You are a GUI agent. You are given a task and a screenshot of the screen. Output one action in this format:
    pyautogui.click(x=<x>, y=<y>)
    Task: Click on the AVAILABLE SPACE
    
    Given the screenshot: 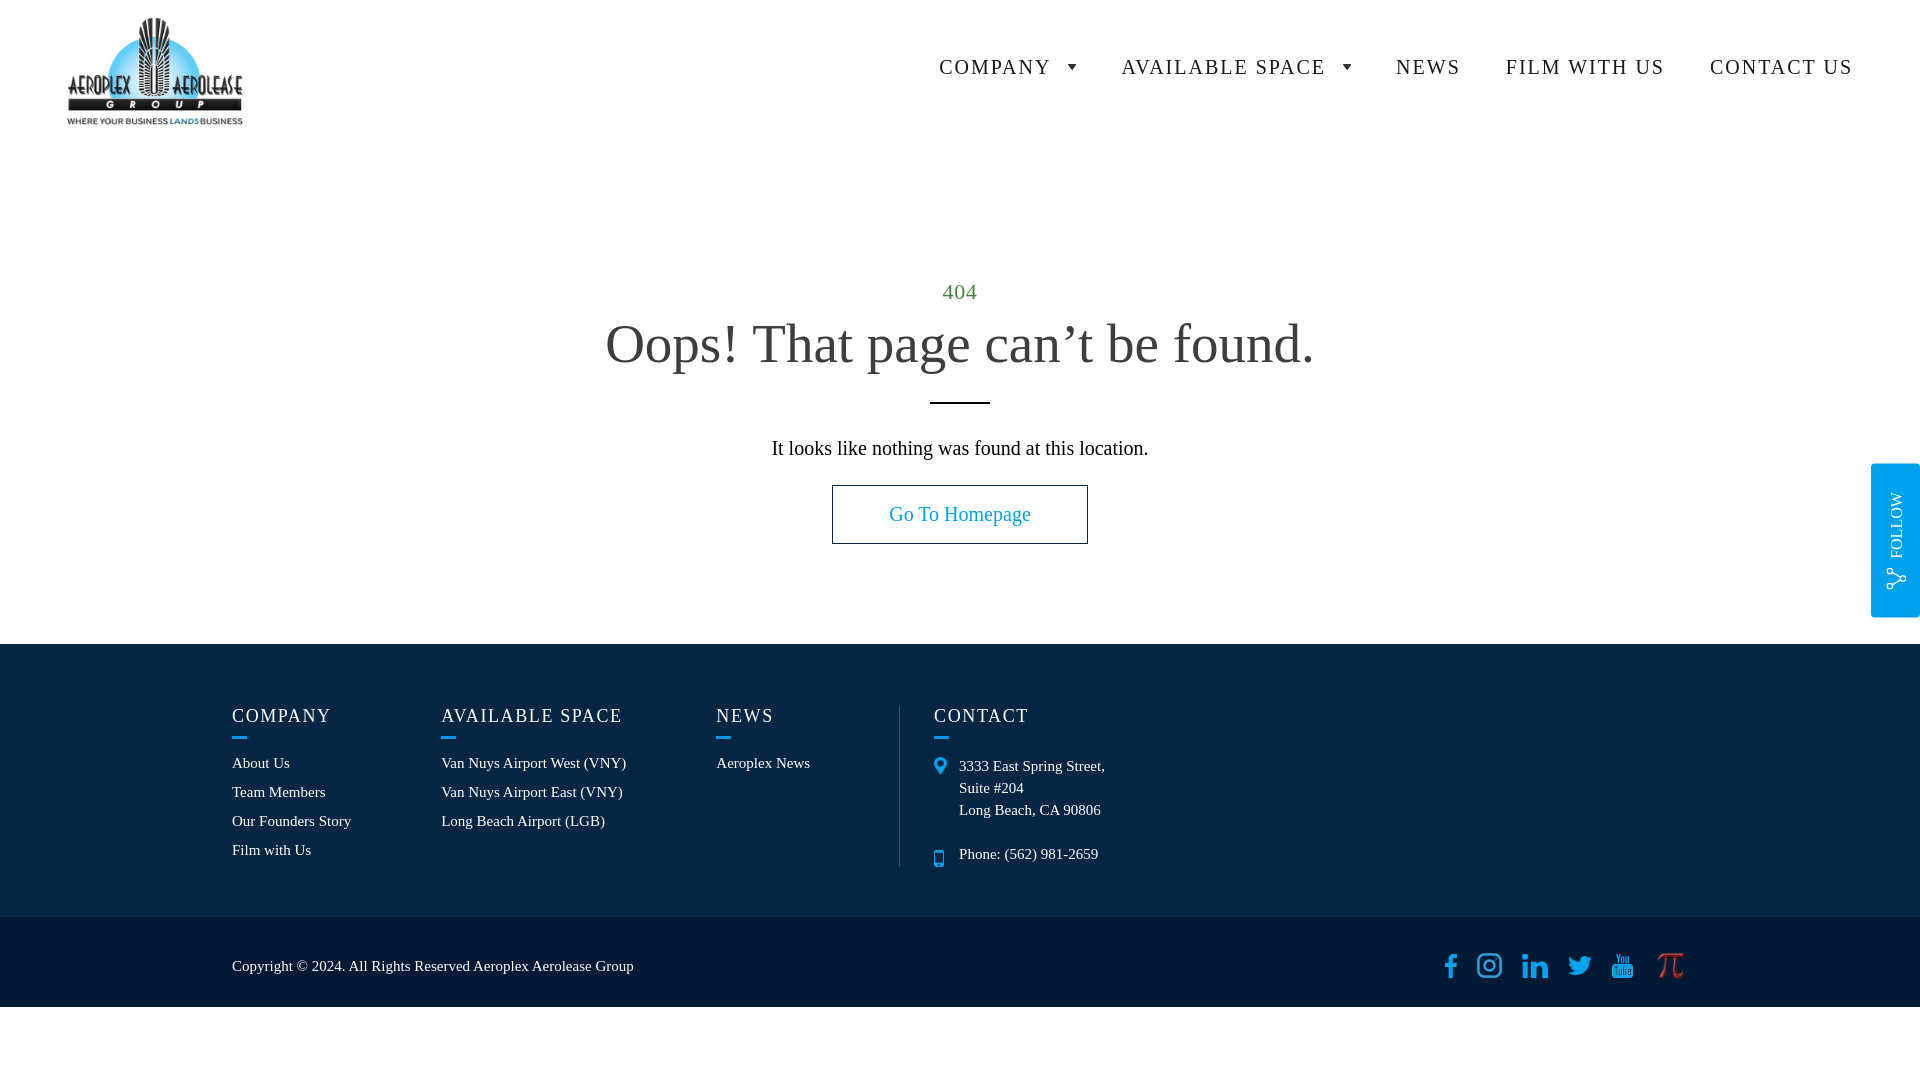 What is the action you would take?
    pyautogui.click(x=1236, y=67)
    